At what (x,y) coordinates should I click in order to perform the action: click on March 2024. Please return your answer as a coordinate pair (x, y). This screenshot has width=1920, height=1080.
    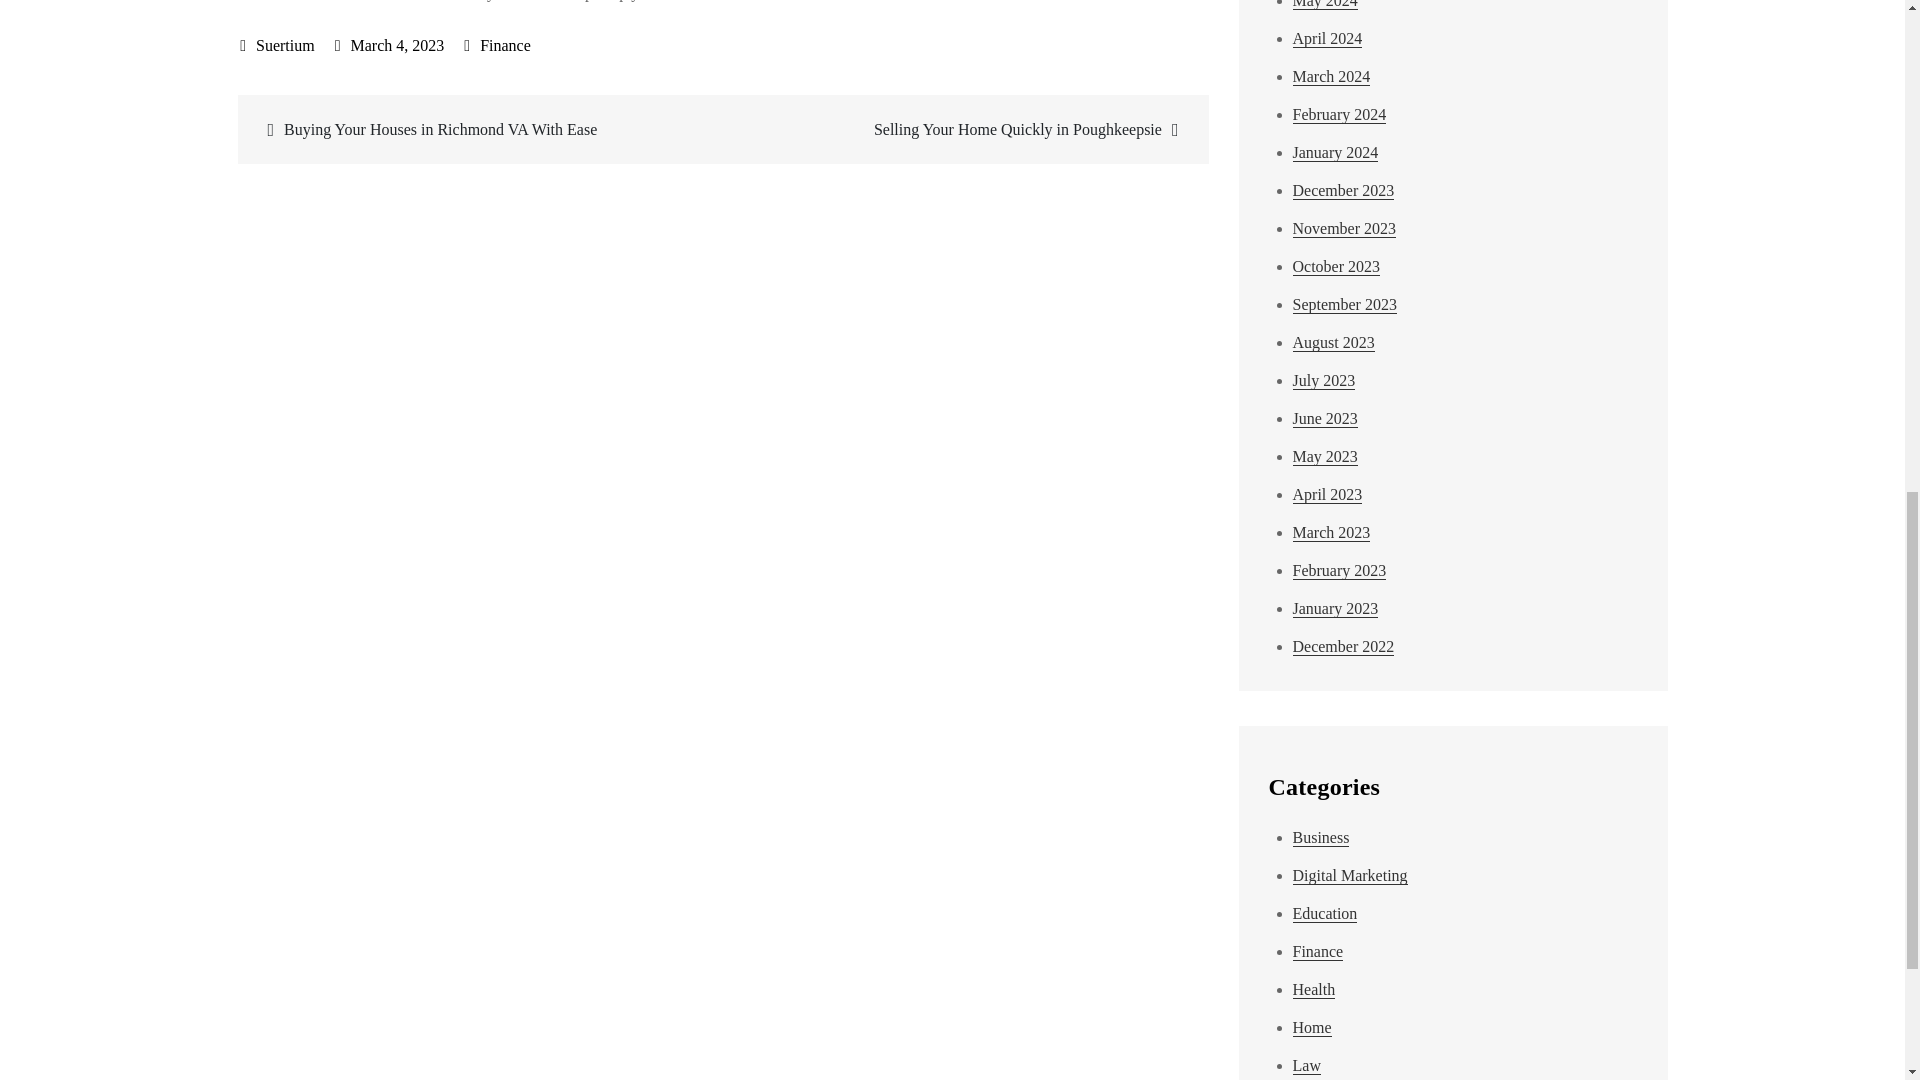
    Looking at the image, I should click on (1331, 77).